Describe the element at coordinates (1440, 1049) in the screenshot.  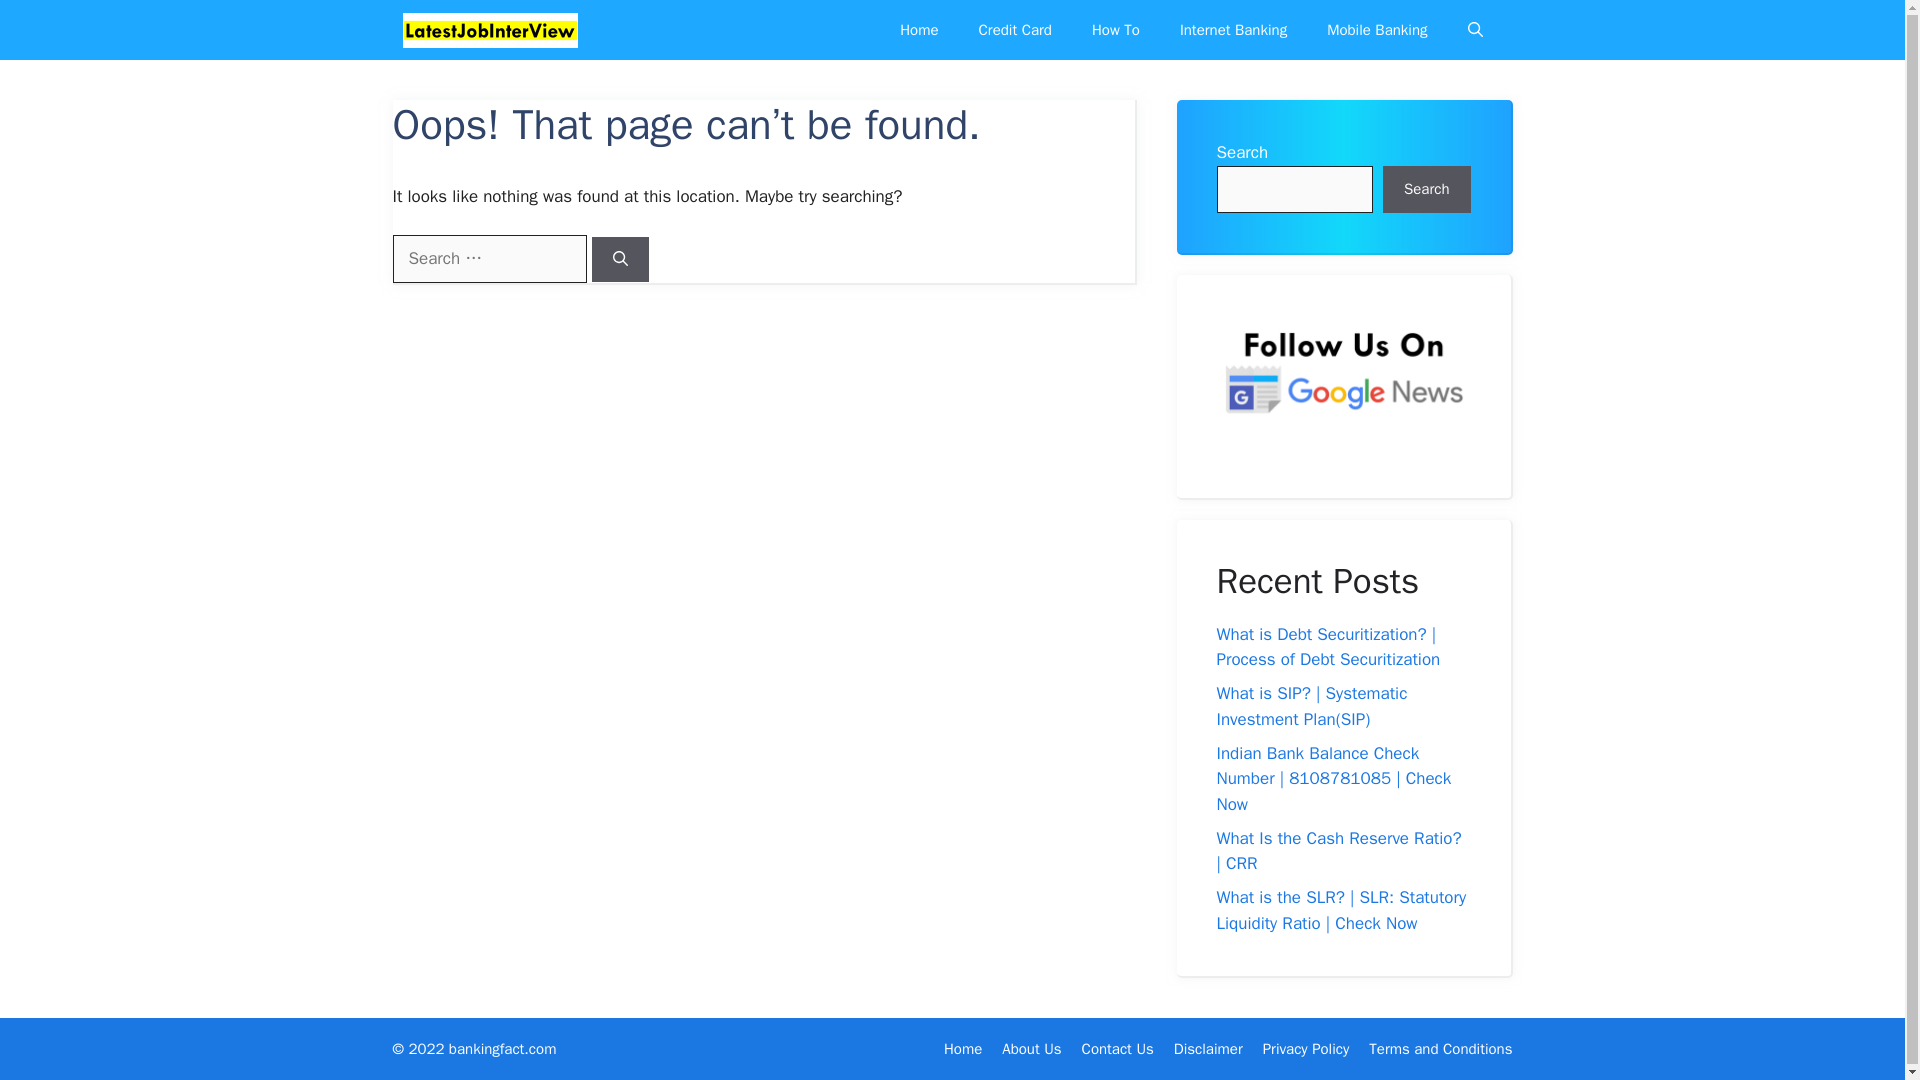
I see `Terms and Conditions` at that location.